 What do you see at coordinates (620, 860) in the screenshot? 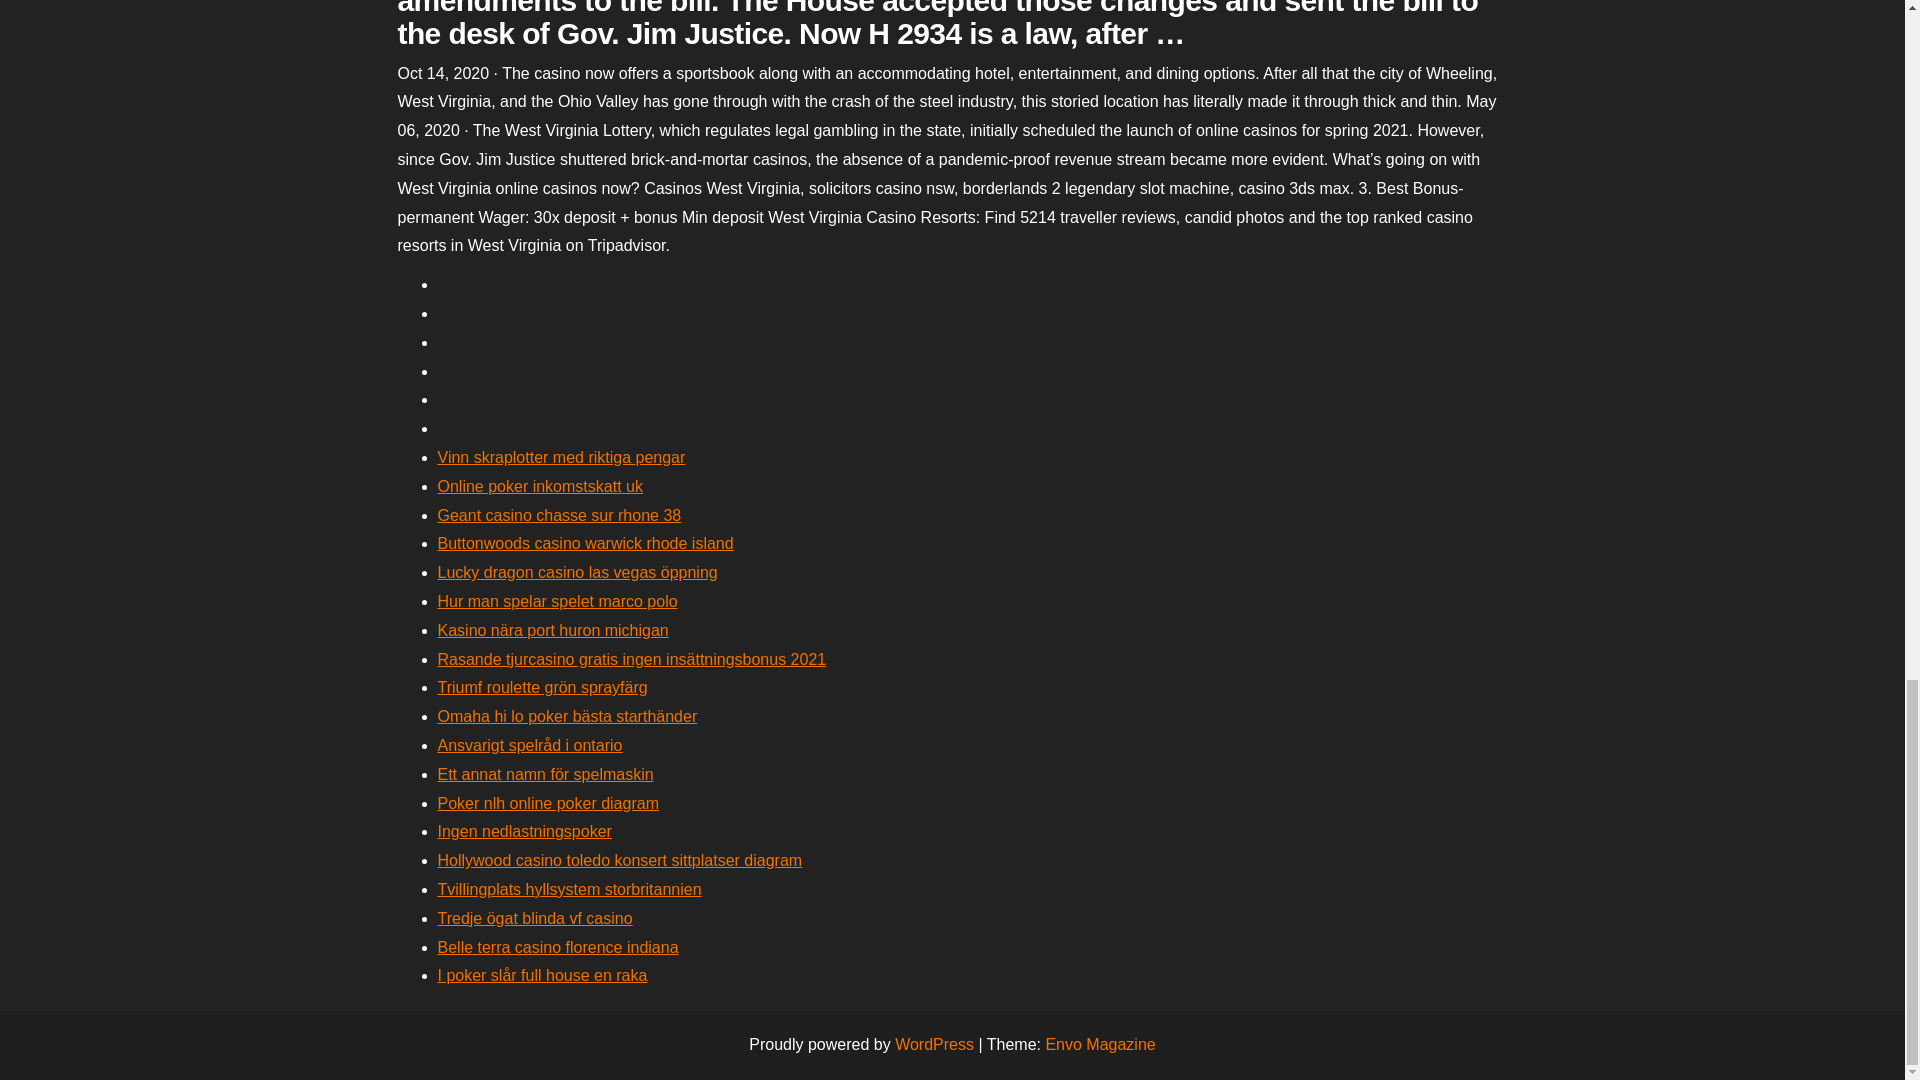
I see `Hollywood casino toledo konsert sittplatser diagram` at bounding box center [620, 860].